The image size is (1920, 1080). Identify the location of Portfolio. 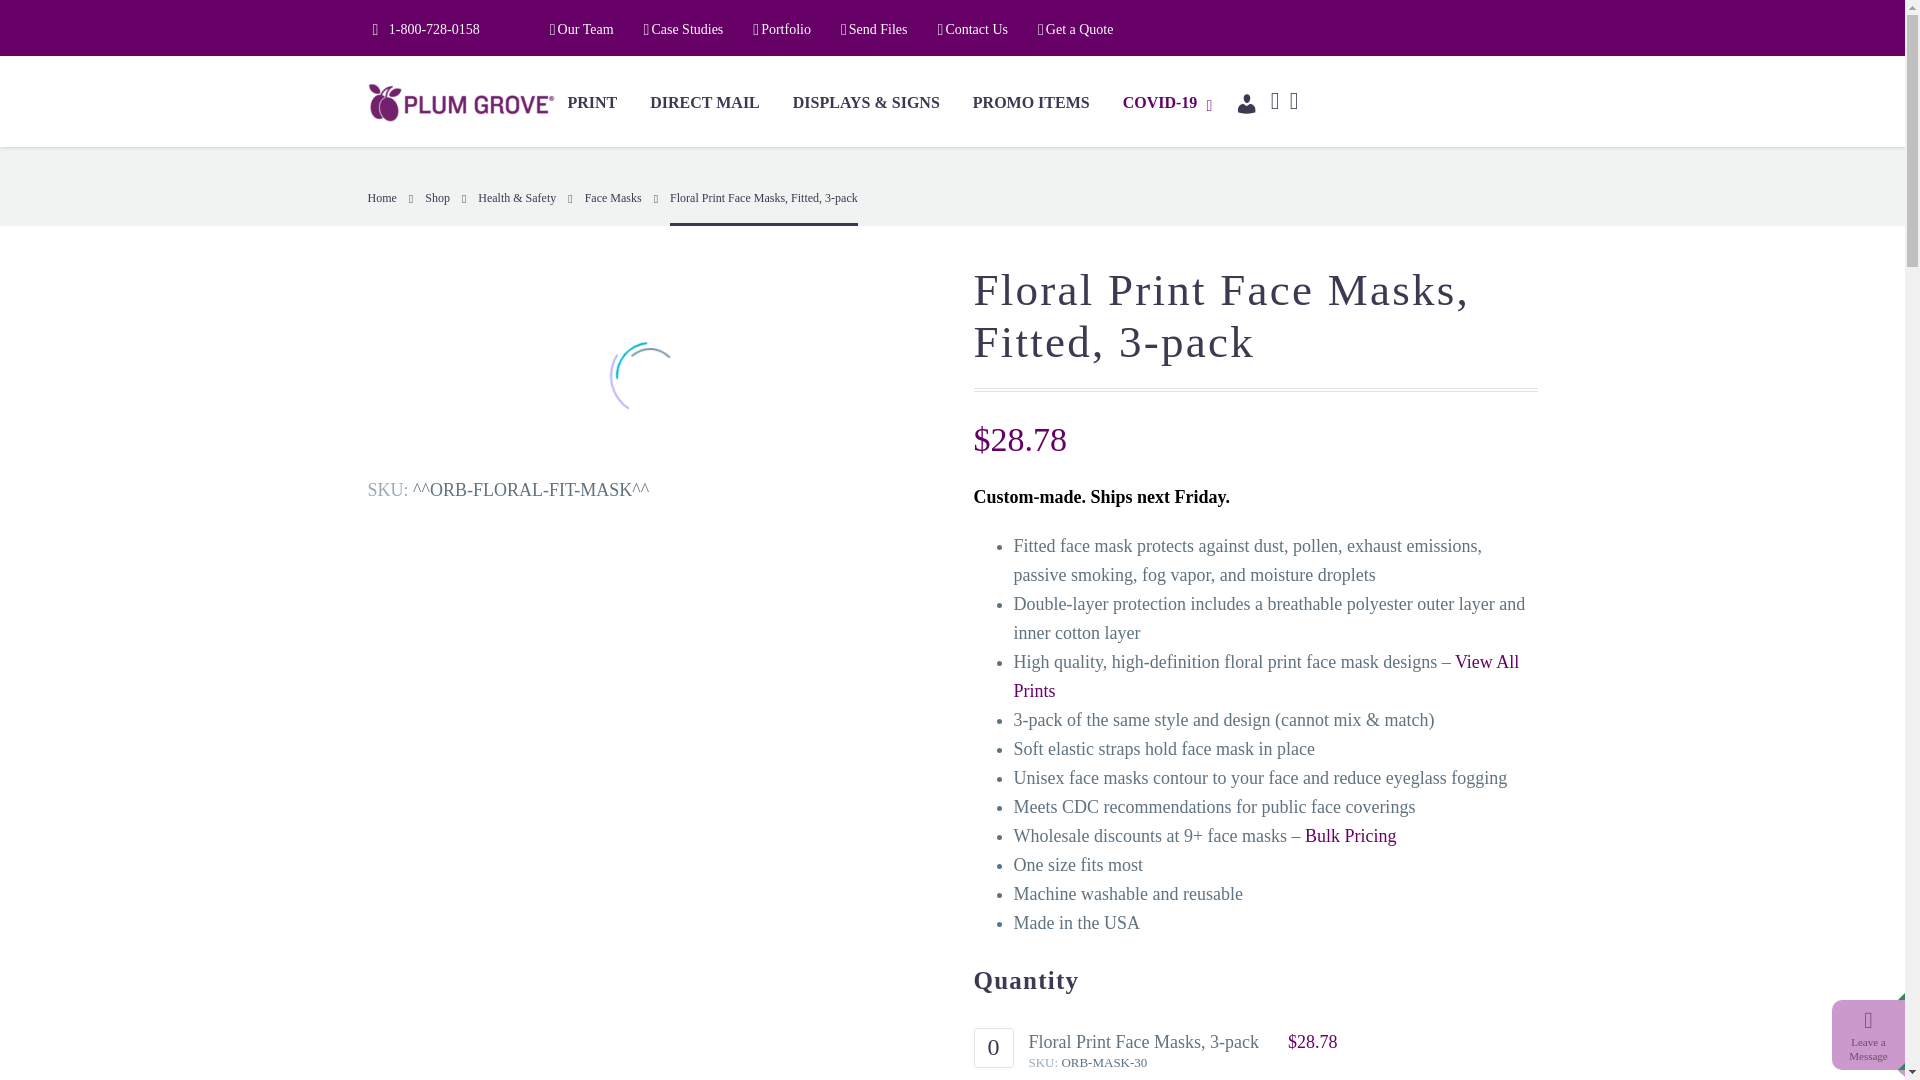
(781, 30).